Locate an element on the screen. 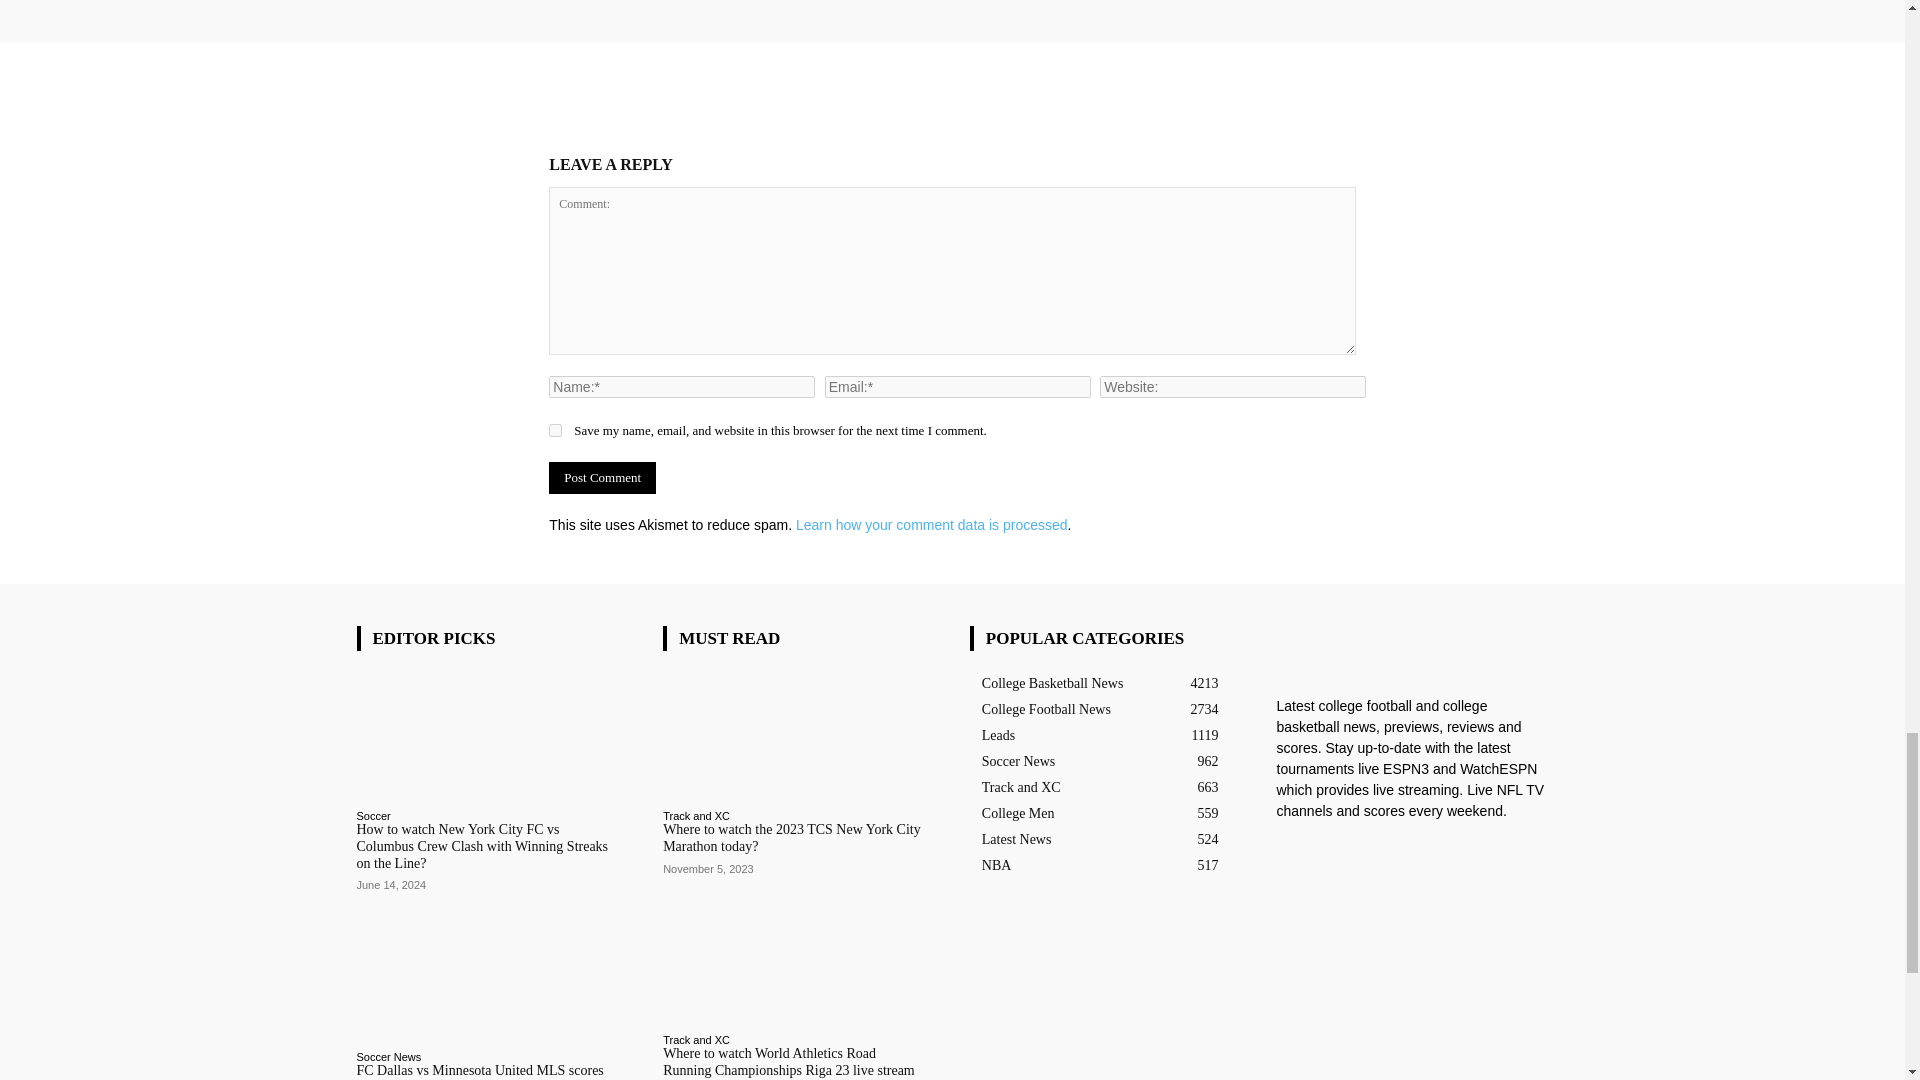 This screenshot has width=1920, height=1080. yes is located at coordinates (556, 430).